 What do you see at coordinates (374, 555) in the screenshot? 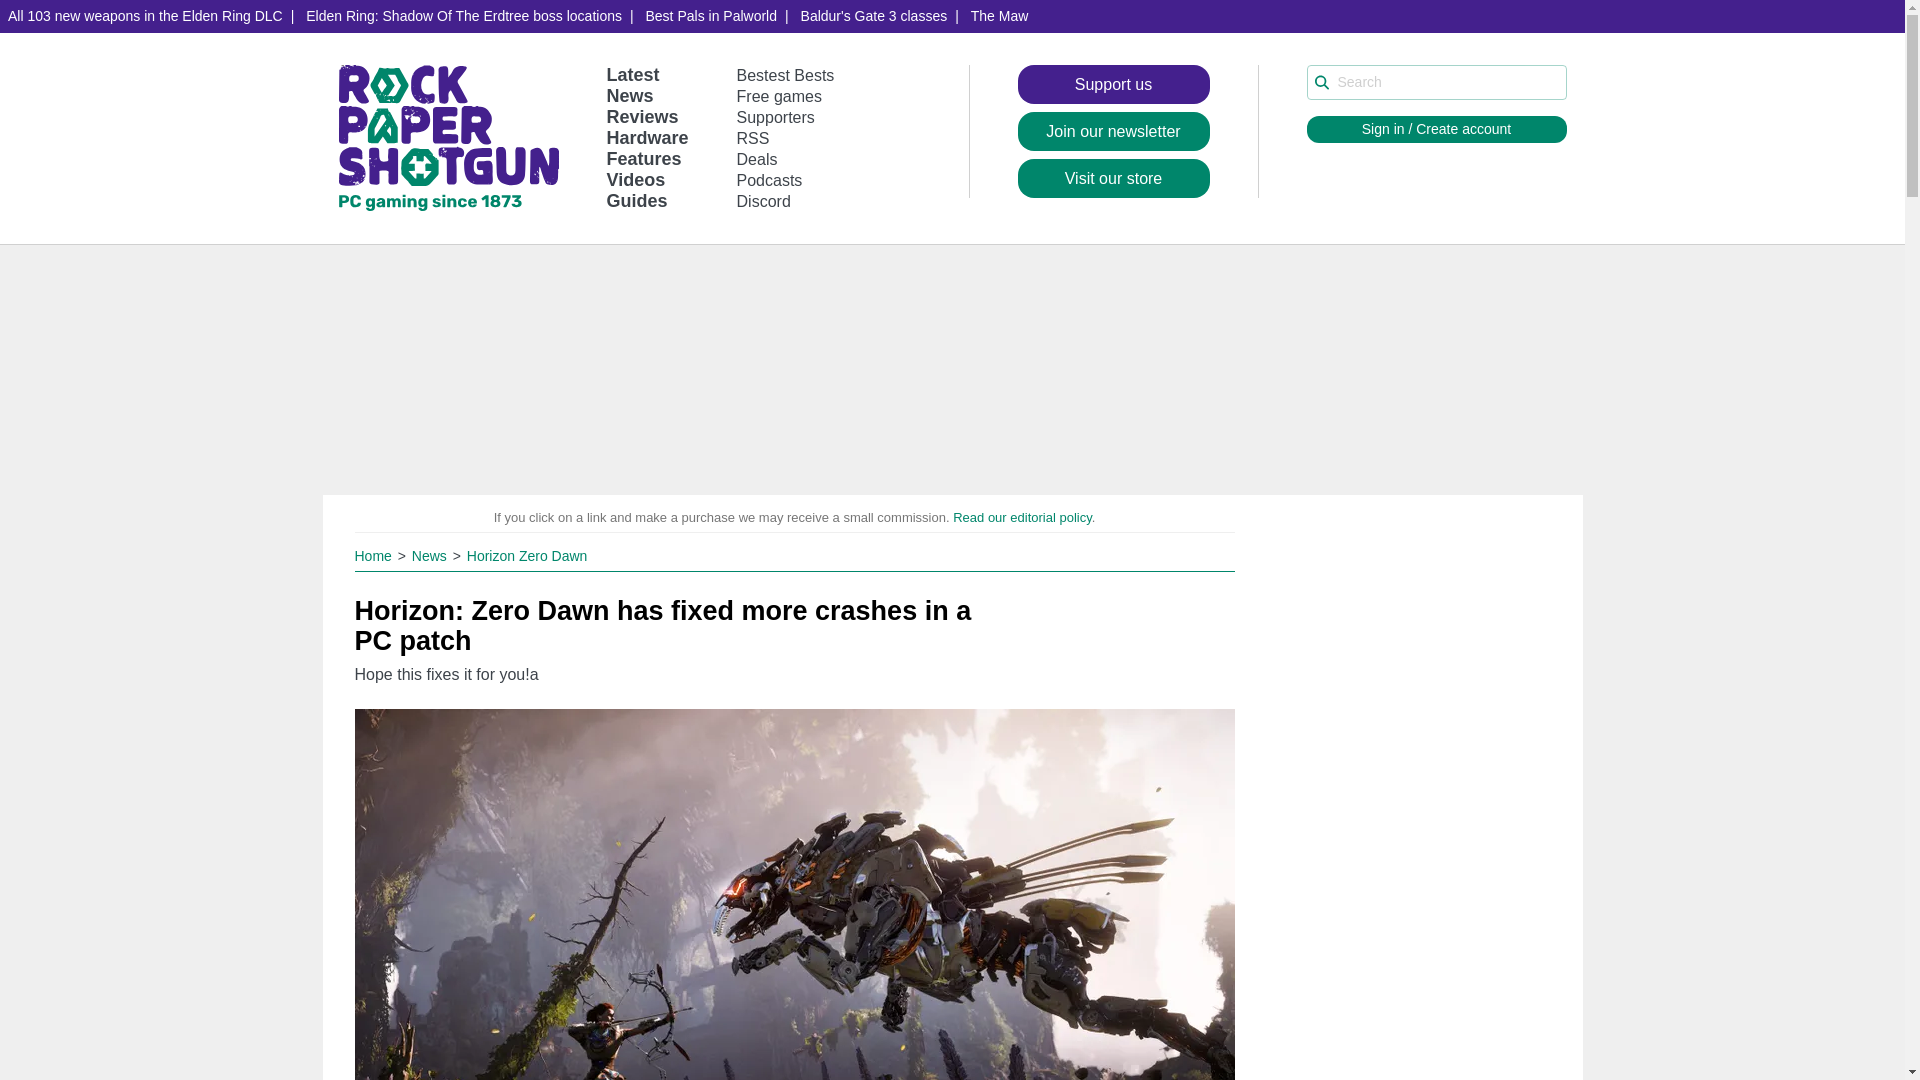
I see `Home` at bounding box center [374, 555].